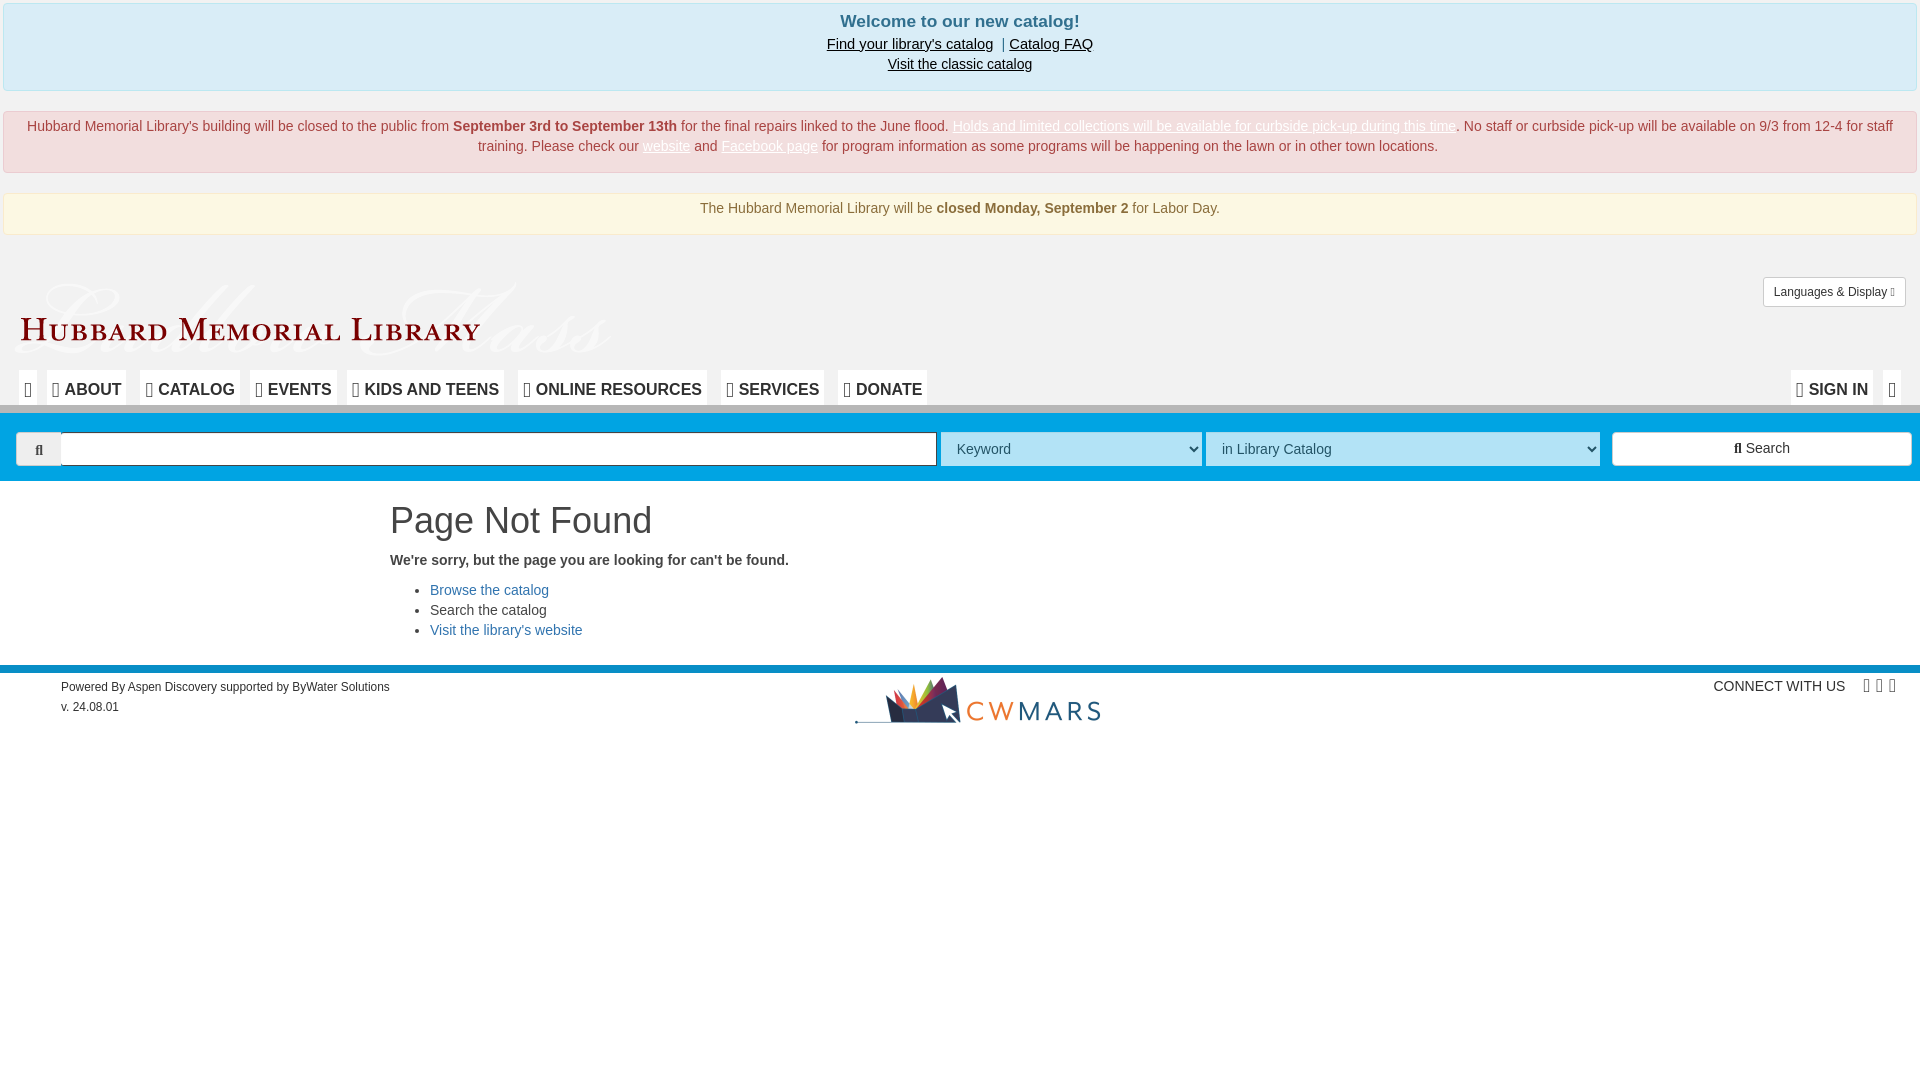 This screenshot has width=1920, height=1080. What do you see at coordinates (425, 388) in the screenshot?
I see `KIDS AND TEENS` at bounding box center [425, 388].